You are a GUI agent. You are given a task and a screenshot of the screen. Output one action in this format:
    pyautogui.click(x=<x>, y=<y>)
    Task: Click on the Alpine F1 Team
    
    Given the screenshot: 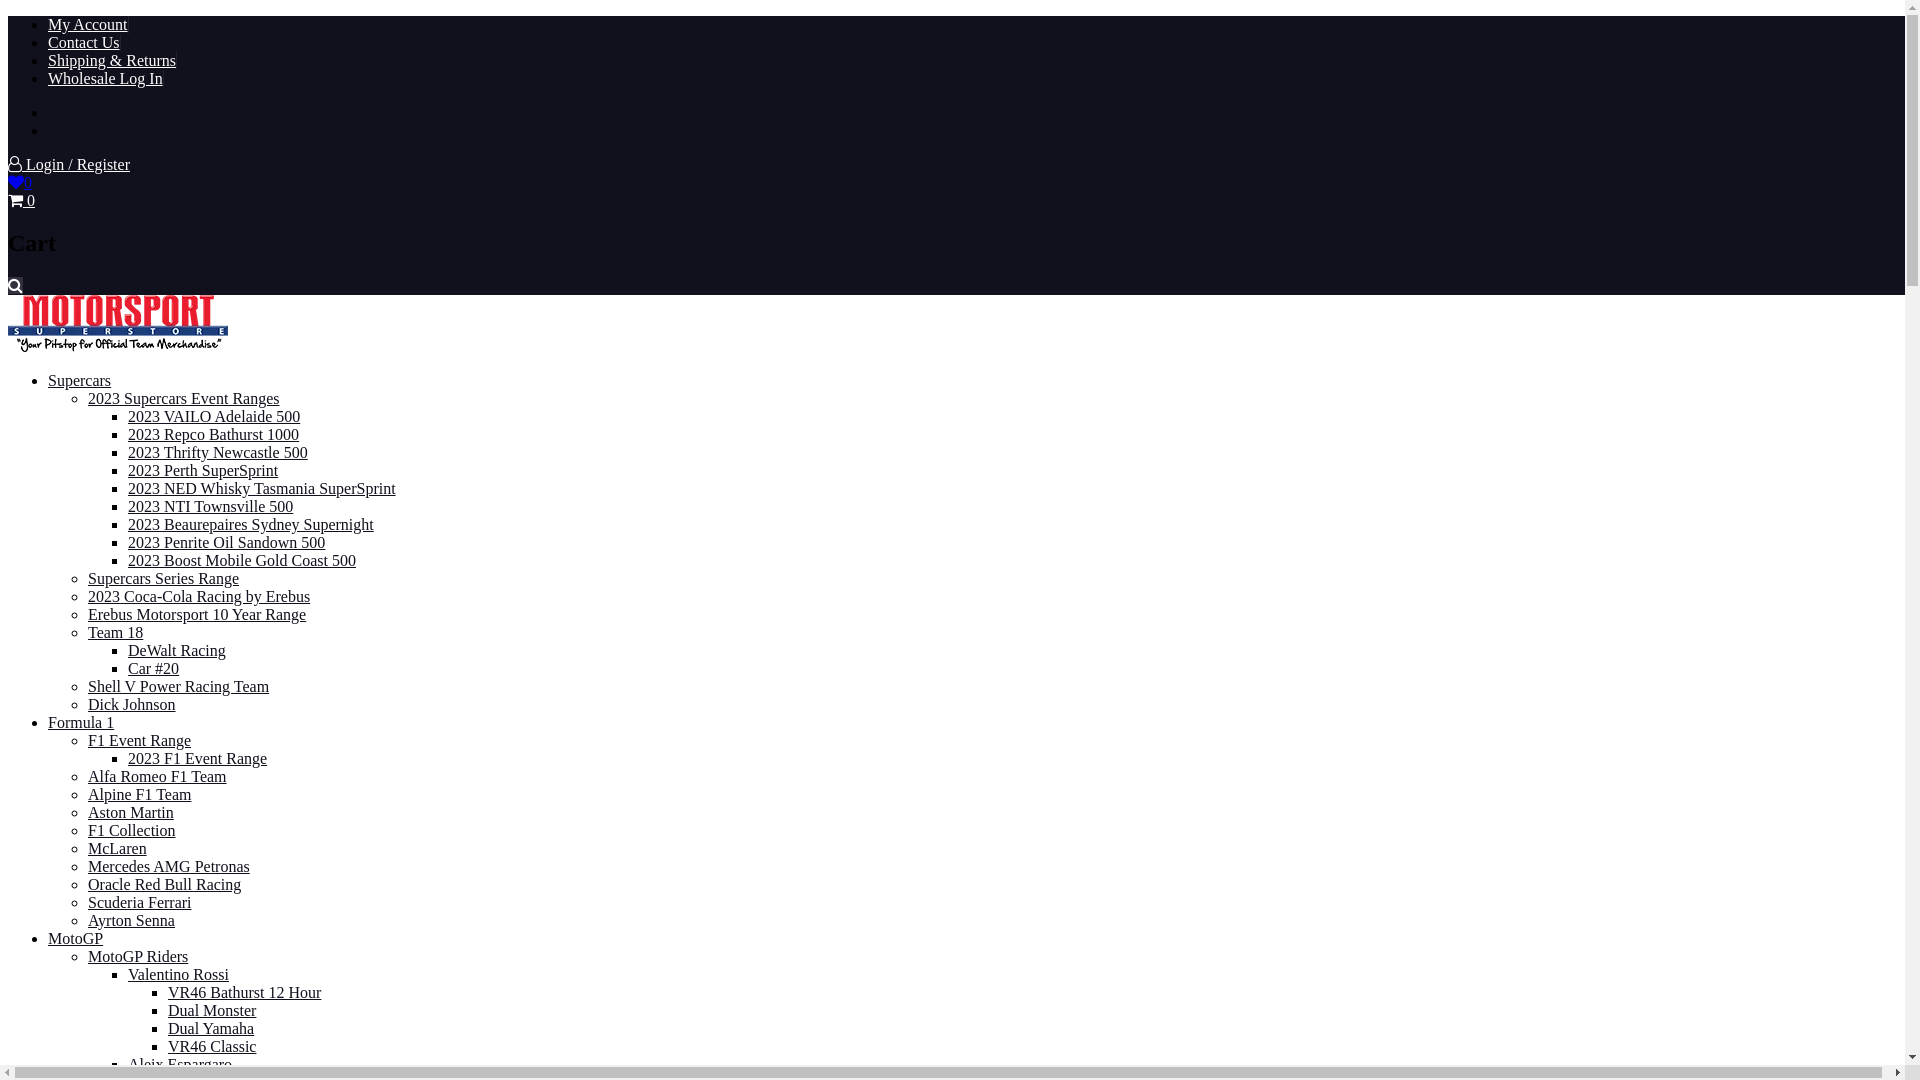 What is the action you would take?
    pyautogui.click(x=140, y=794)
    